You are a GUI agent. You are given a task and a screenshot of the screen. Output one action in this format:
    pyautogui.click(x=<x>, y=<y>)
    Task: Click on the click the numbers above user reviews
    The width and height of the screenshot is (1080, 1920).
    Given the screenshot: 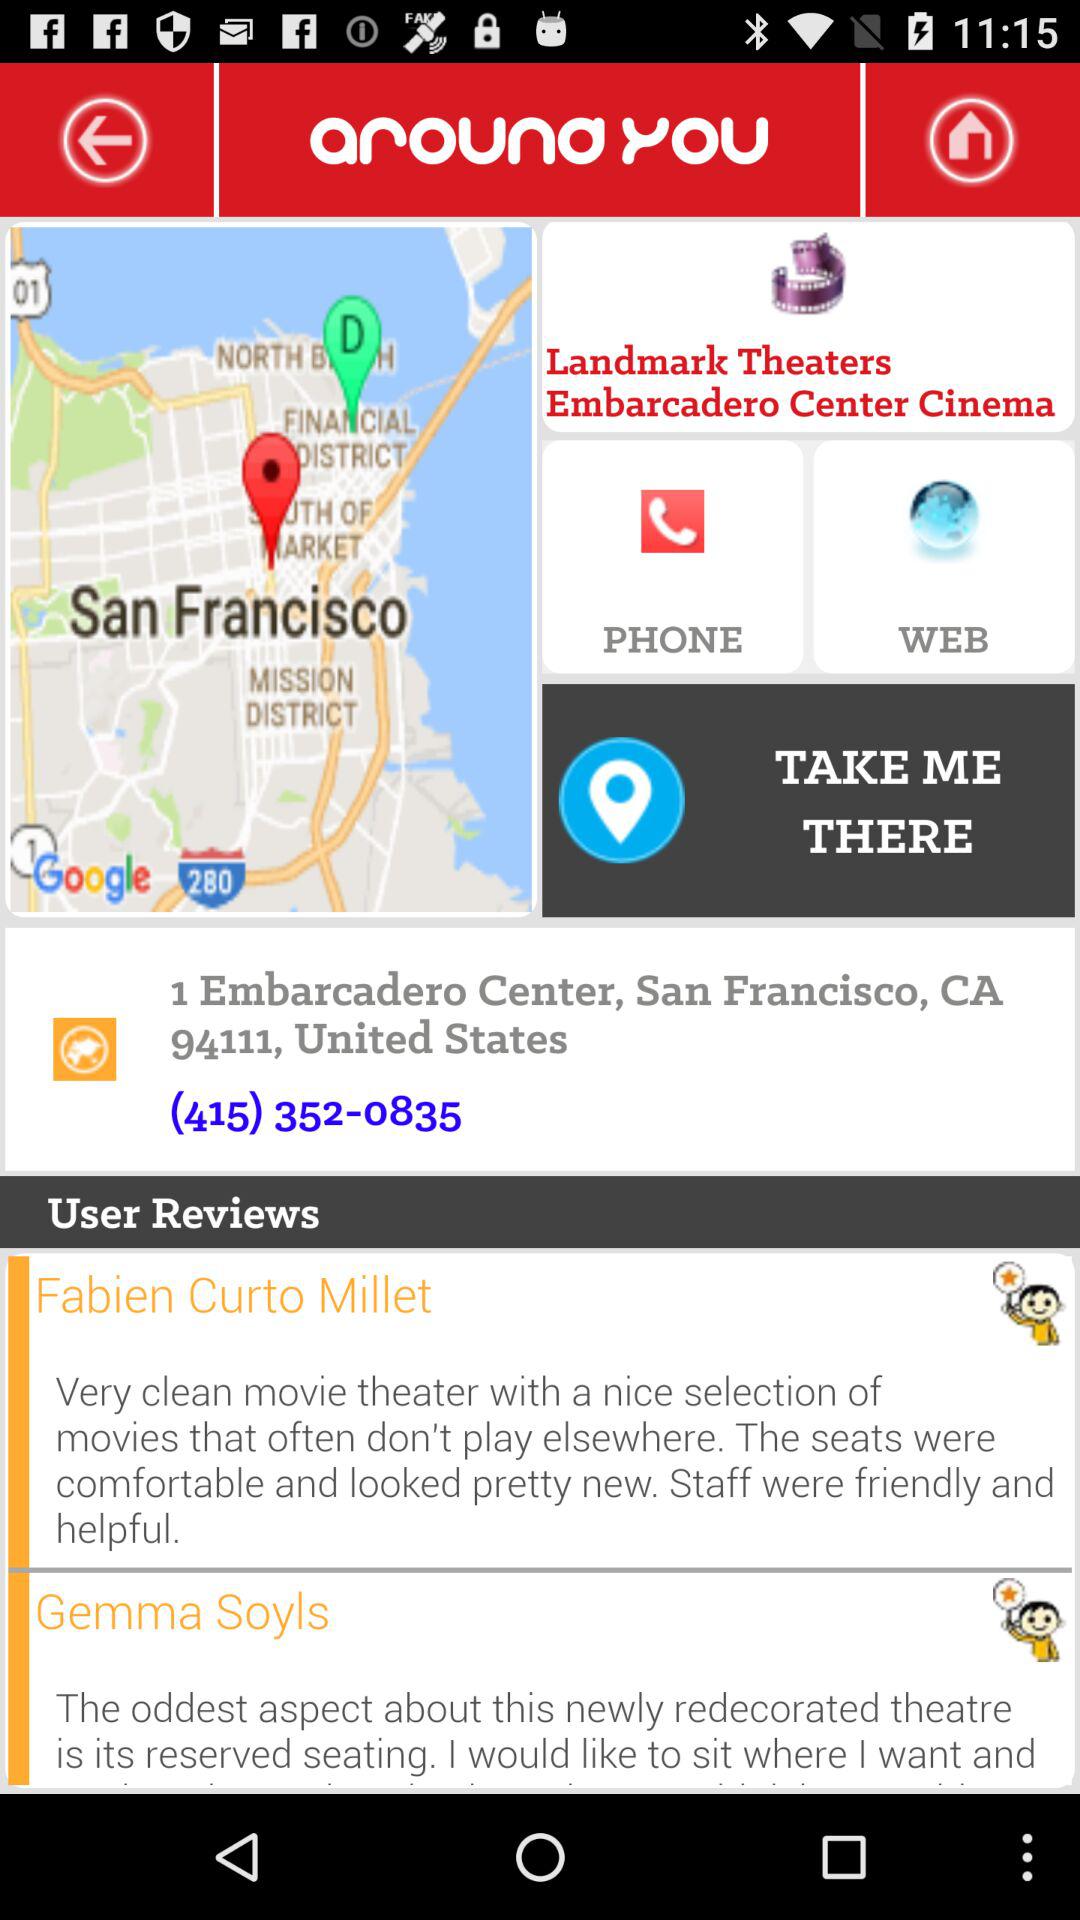 What is the action you would take?
    pyautogui.click(x=316, y=1108)
    